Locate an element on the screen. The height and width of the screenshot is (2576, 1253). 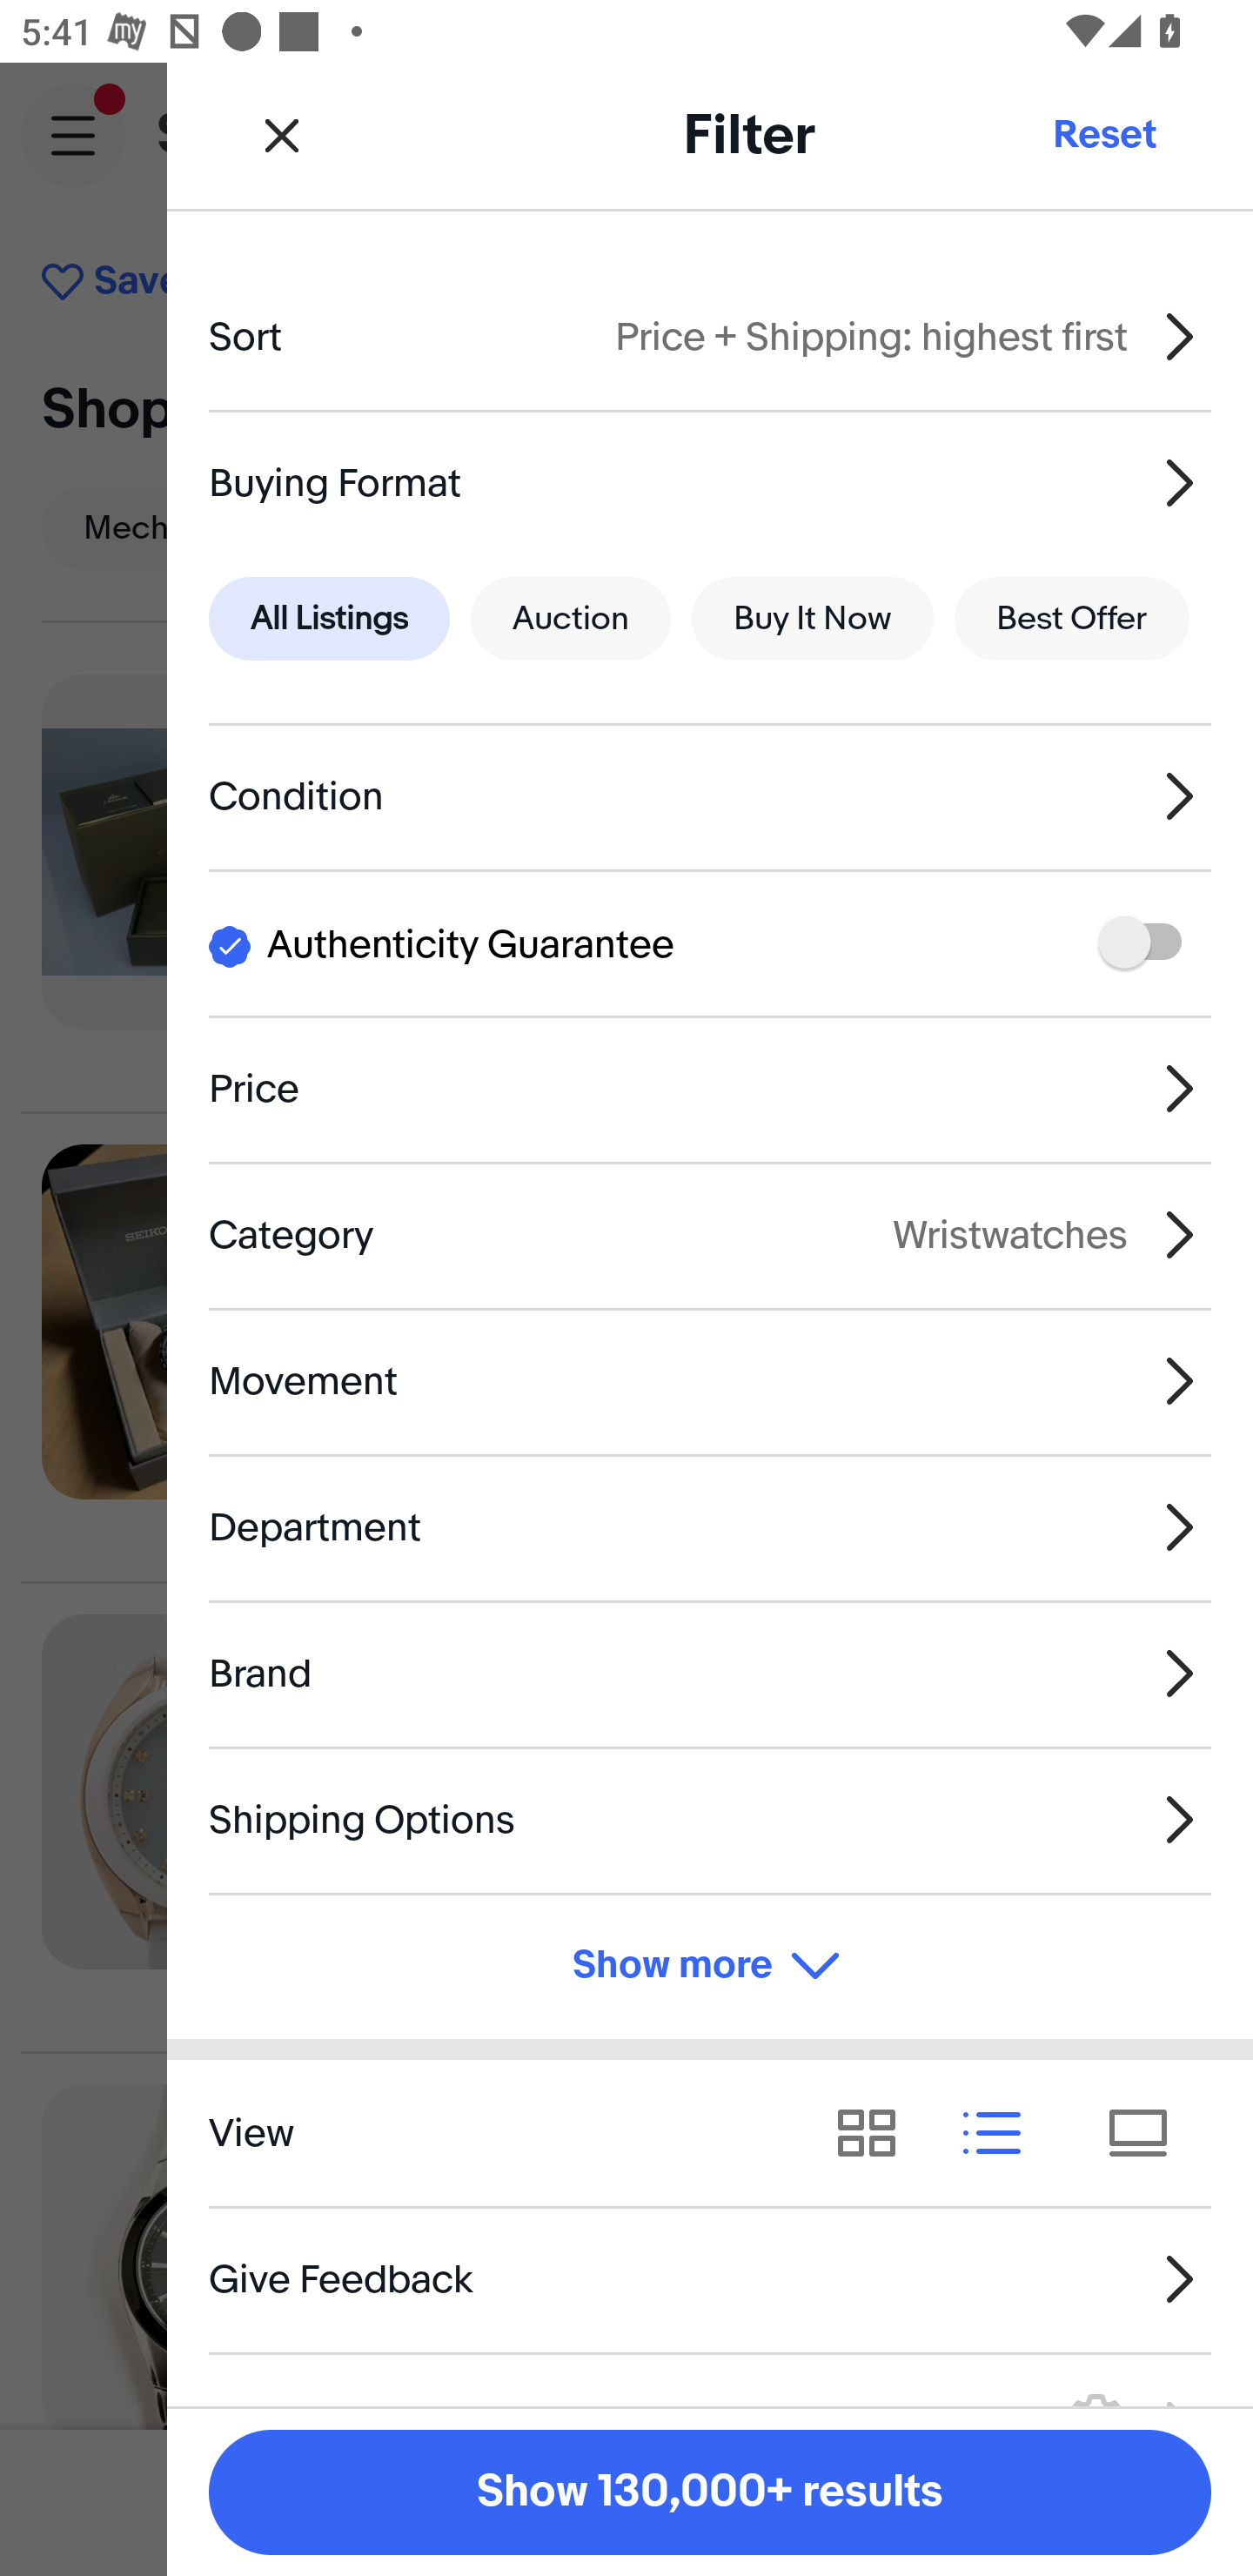
Condition is located at coordinates (710, 797).